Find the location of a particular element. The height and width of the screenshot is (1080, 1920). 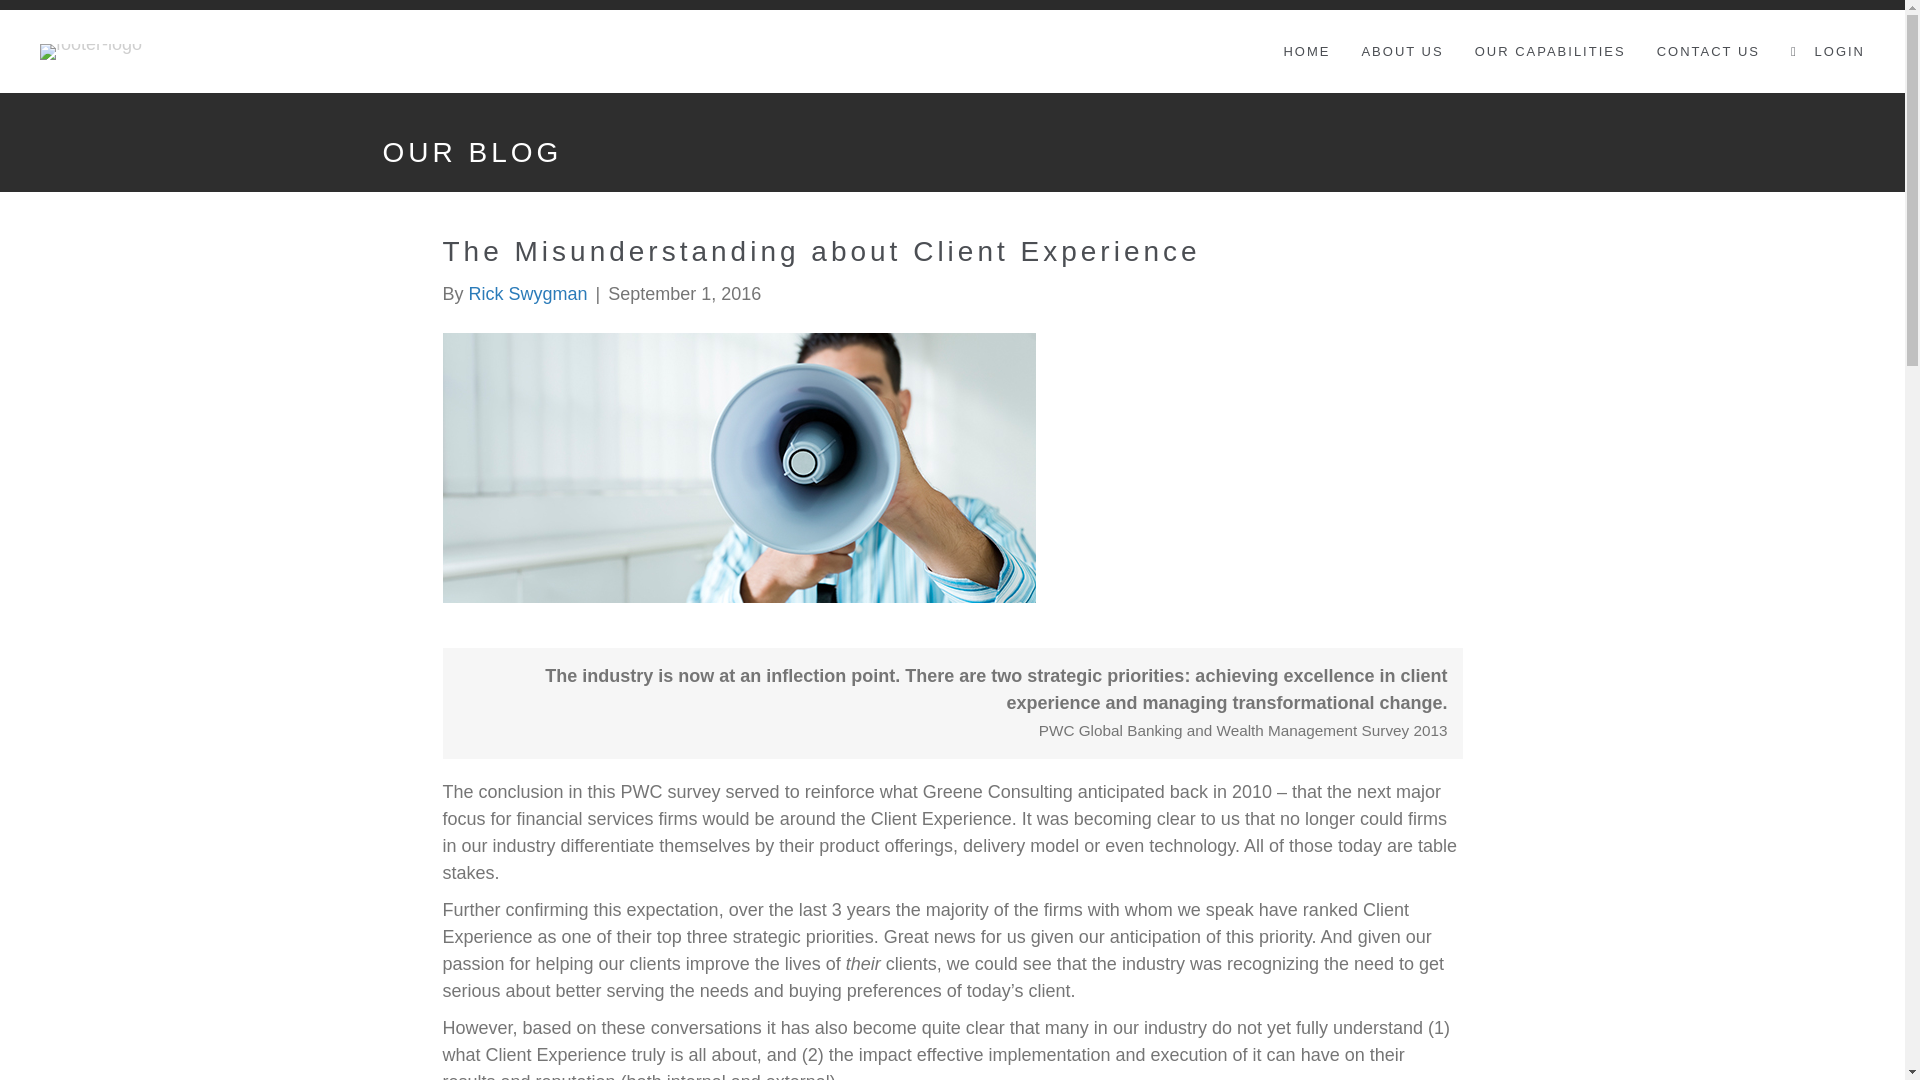

footer-logo is located at coordinates (91, 52).